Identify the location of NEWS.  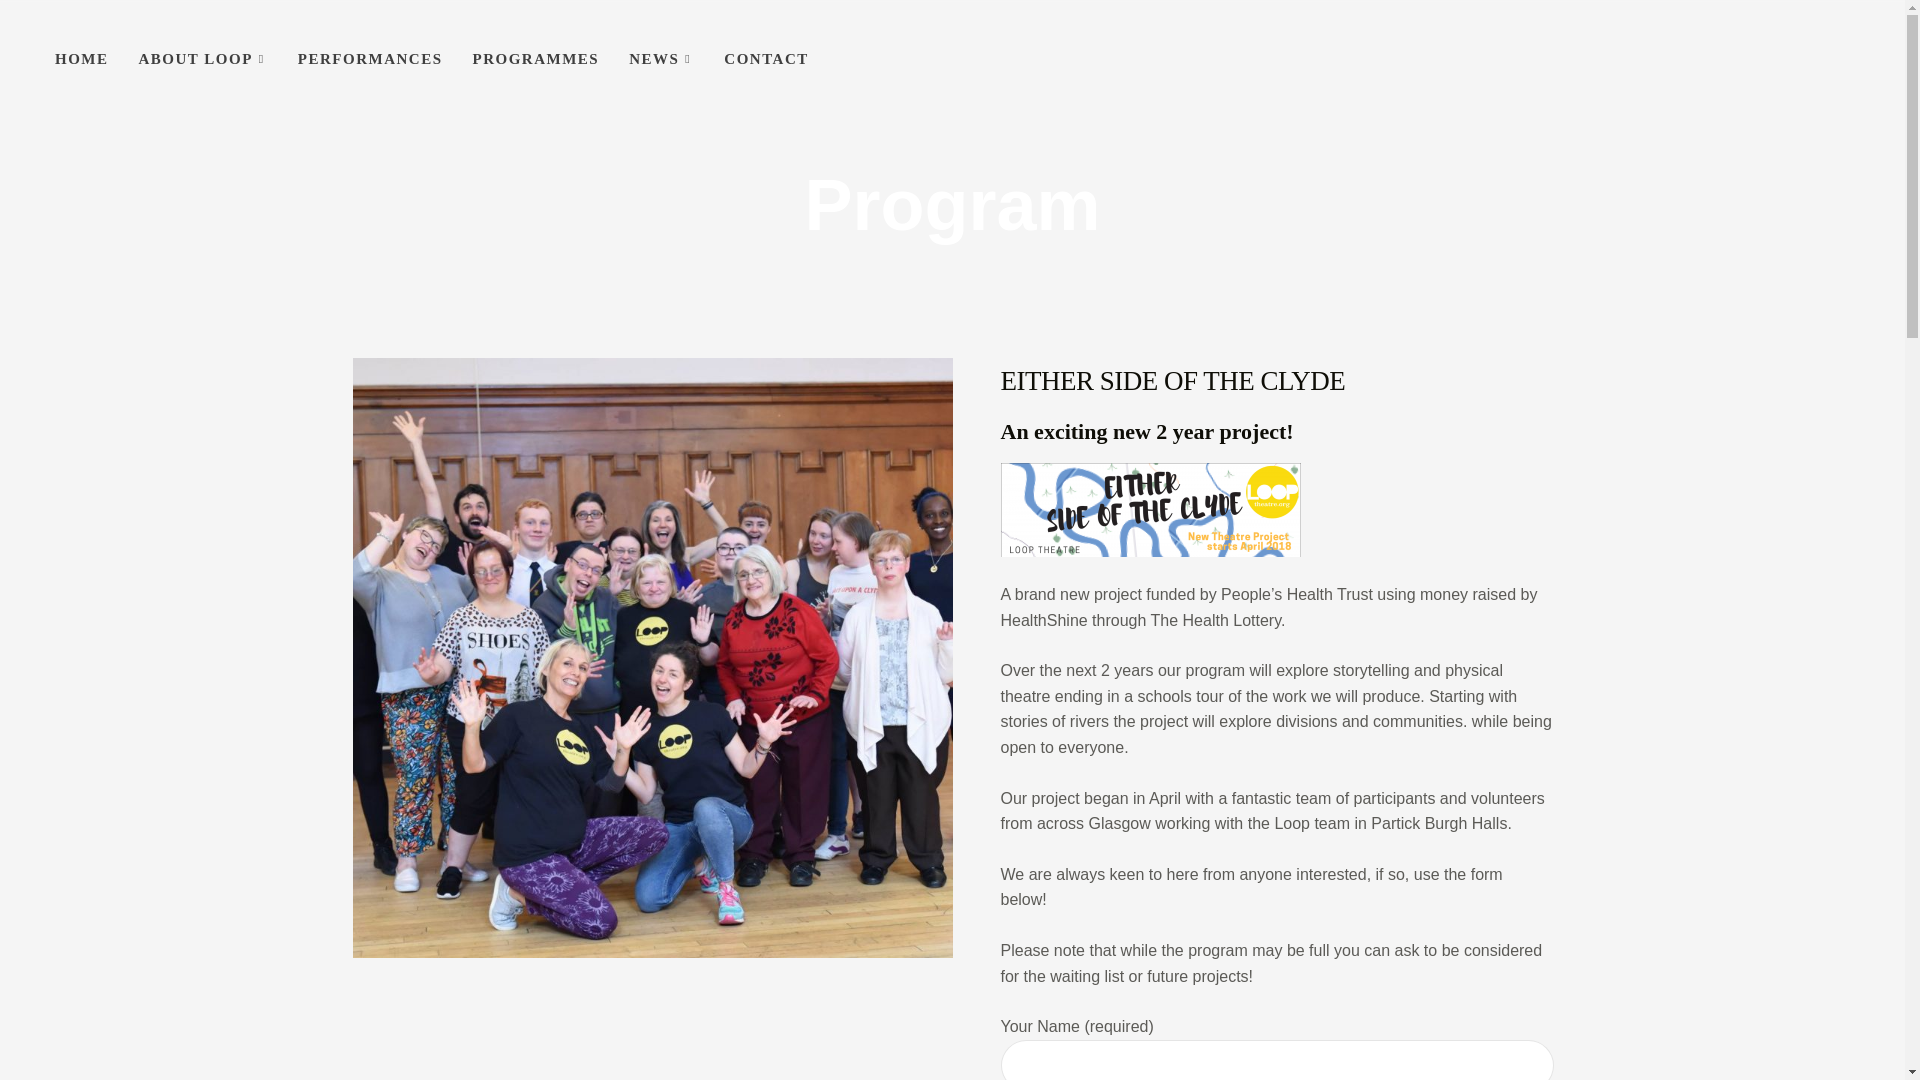
(661, 59).